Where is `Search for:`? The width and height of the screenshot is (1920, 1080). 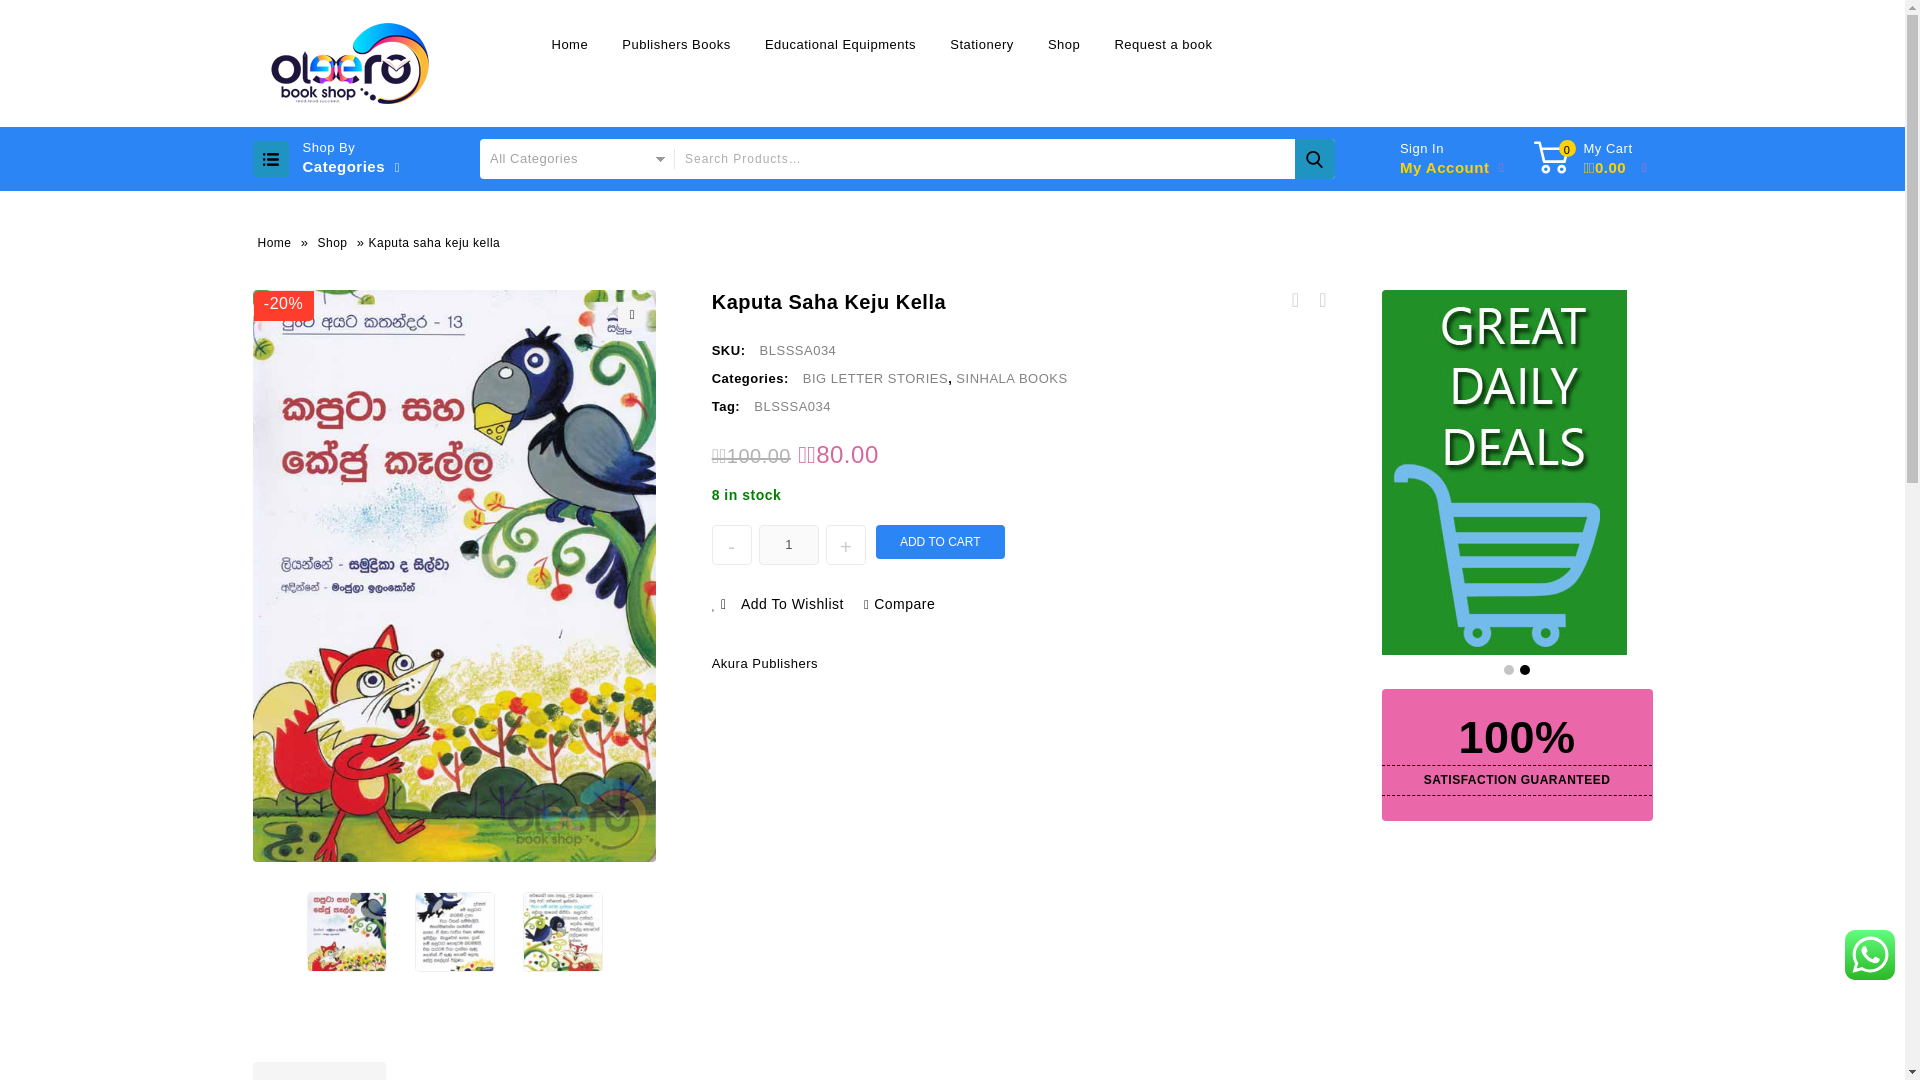
Search for: is located at coordinates (1004, 159).